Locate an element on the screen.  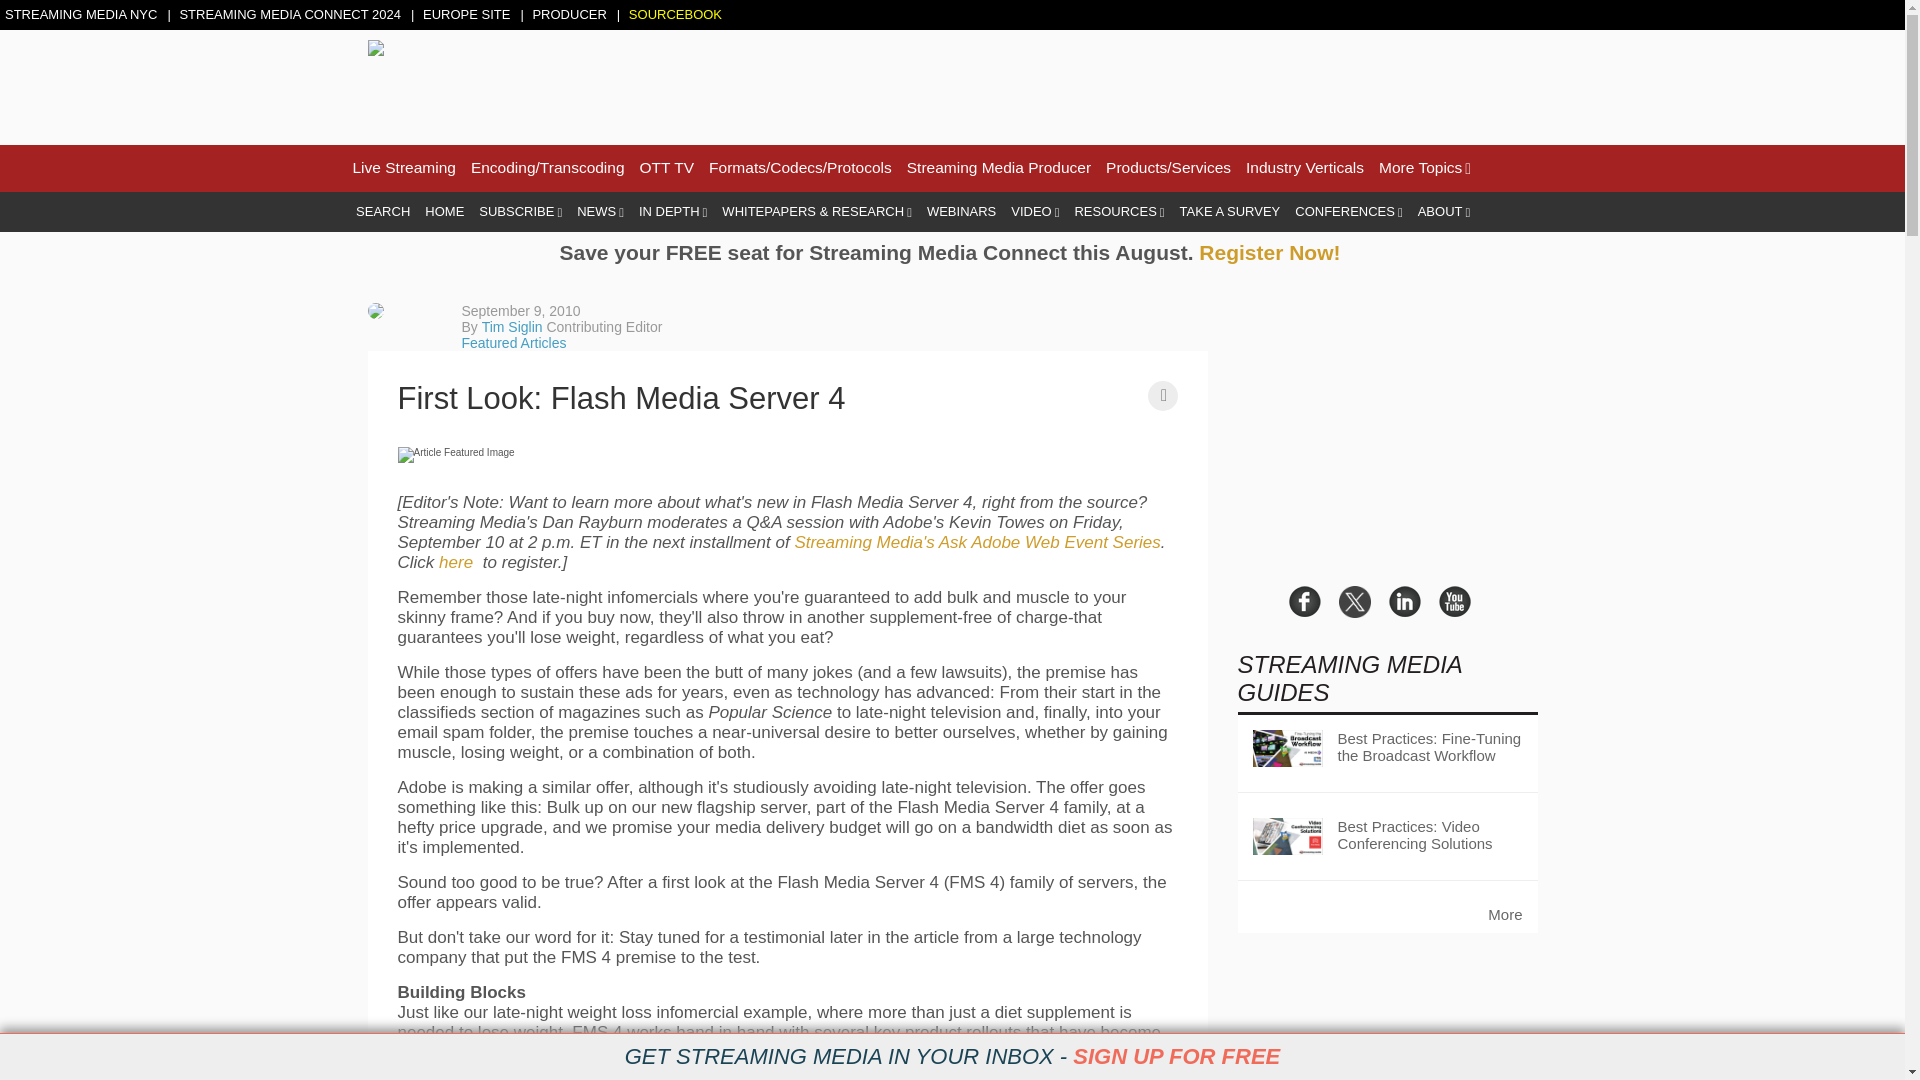
OTT TV is located at coordinates (667, 168).